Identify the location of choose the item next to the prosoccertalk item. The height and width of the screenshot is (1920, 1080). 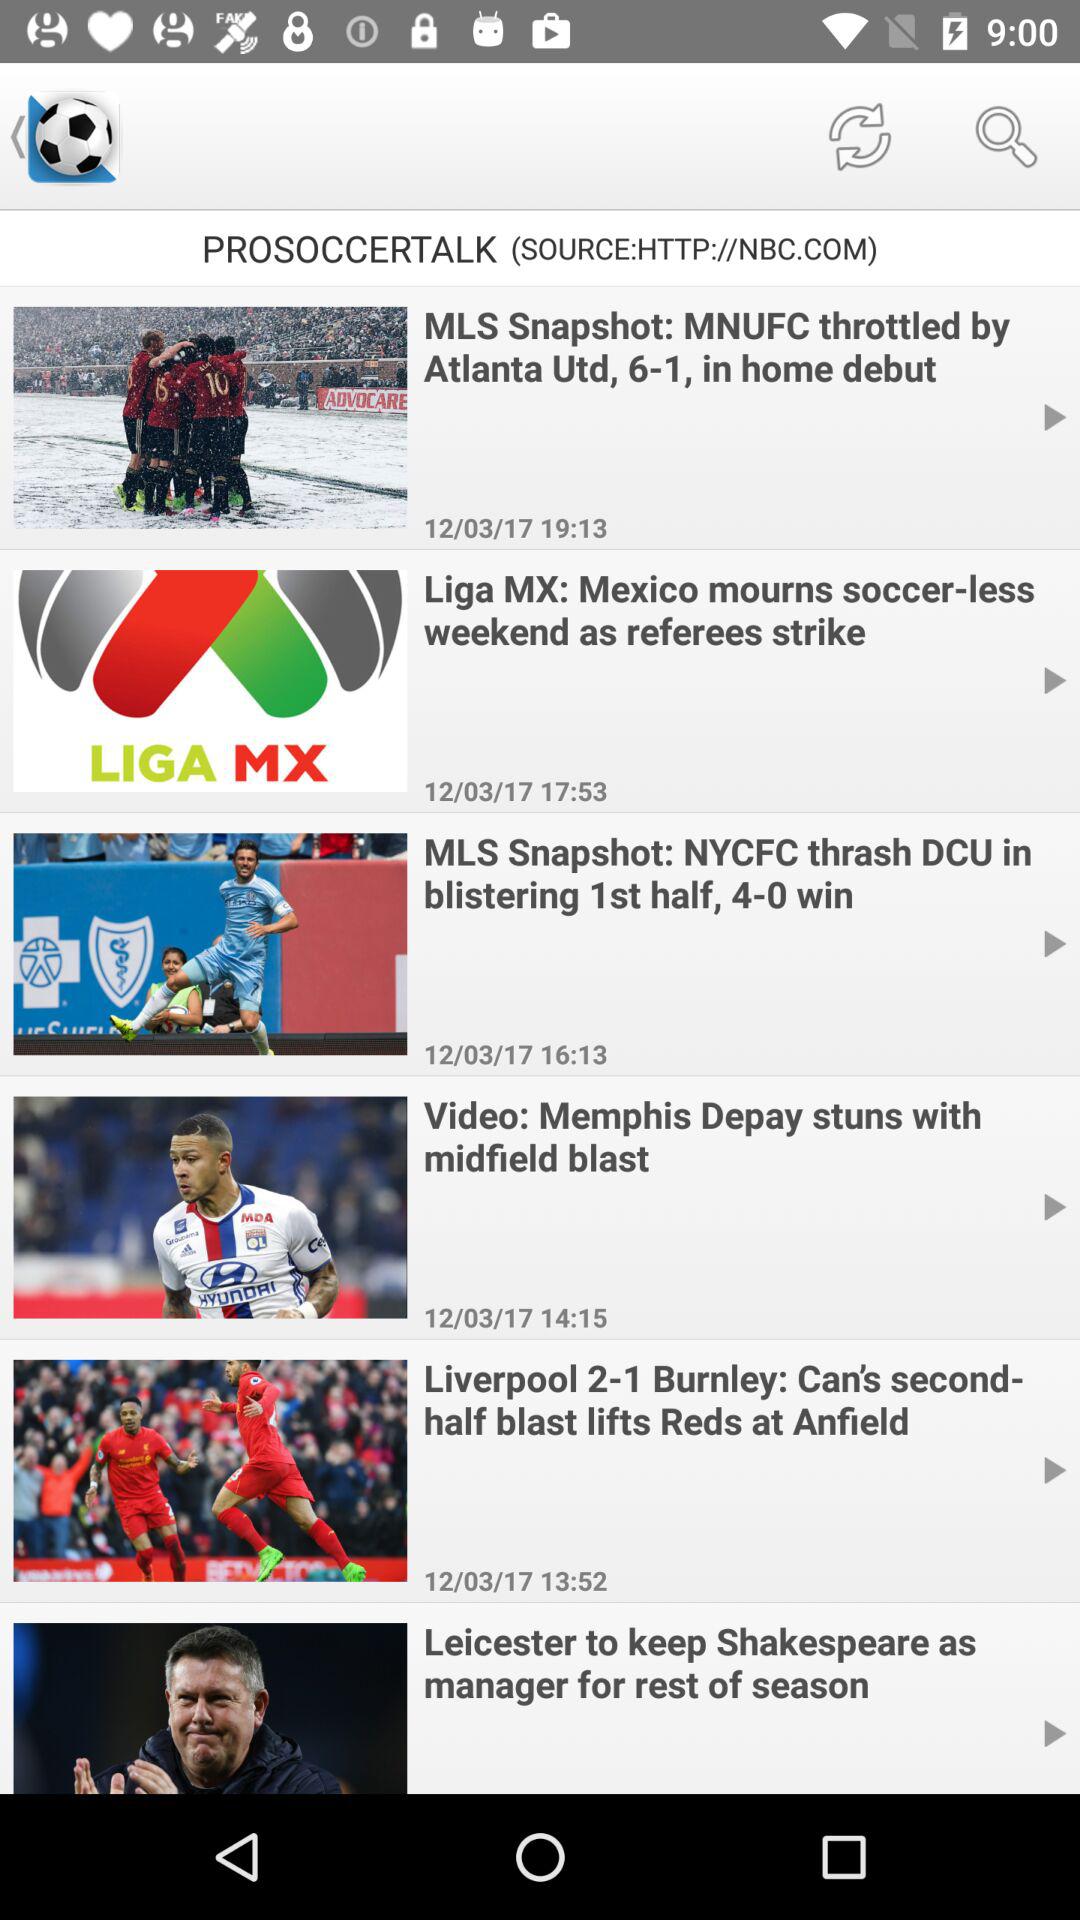
(73, 136).